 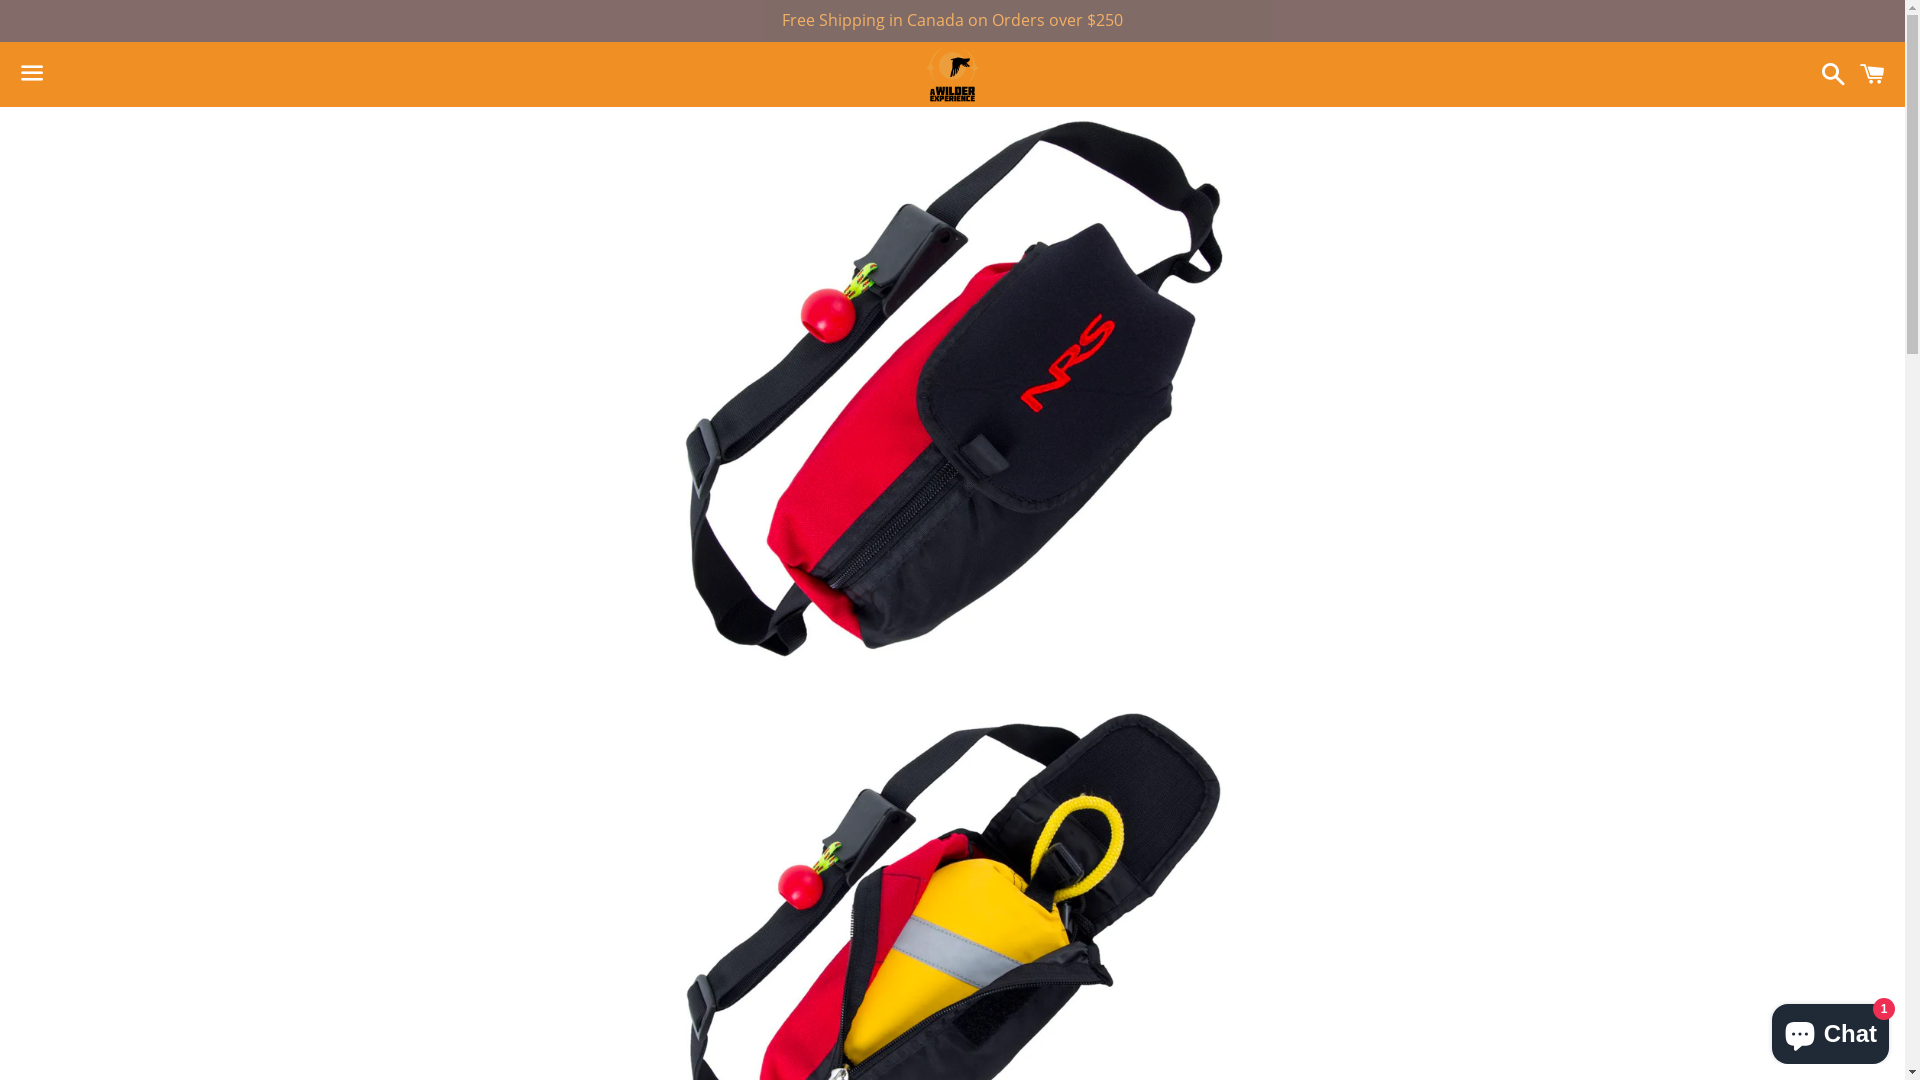 What do you see at coordinates (1828, 74) in the screenshot?
I see `Search` at bounding box center [1828, 74].